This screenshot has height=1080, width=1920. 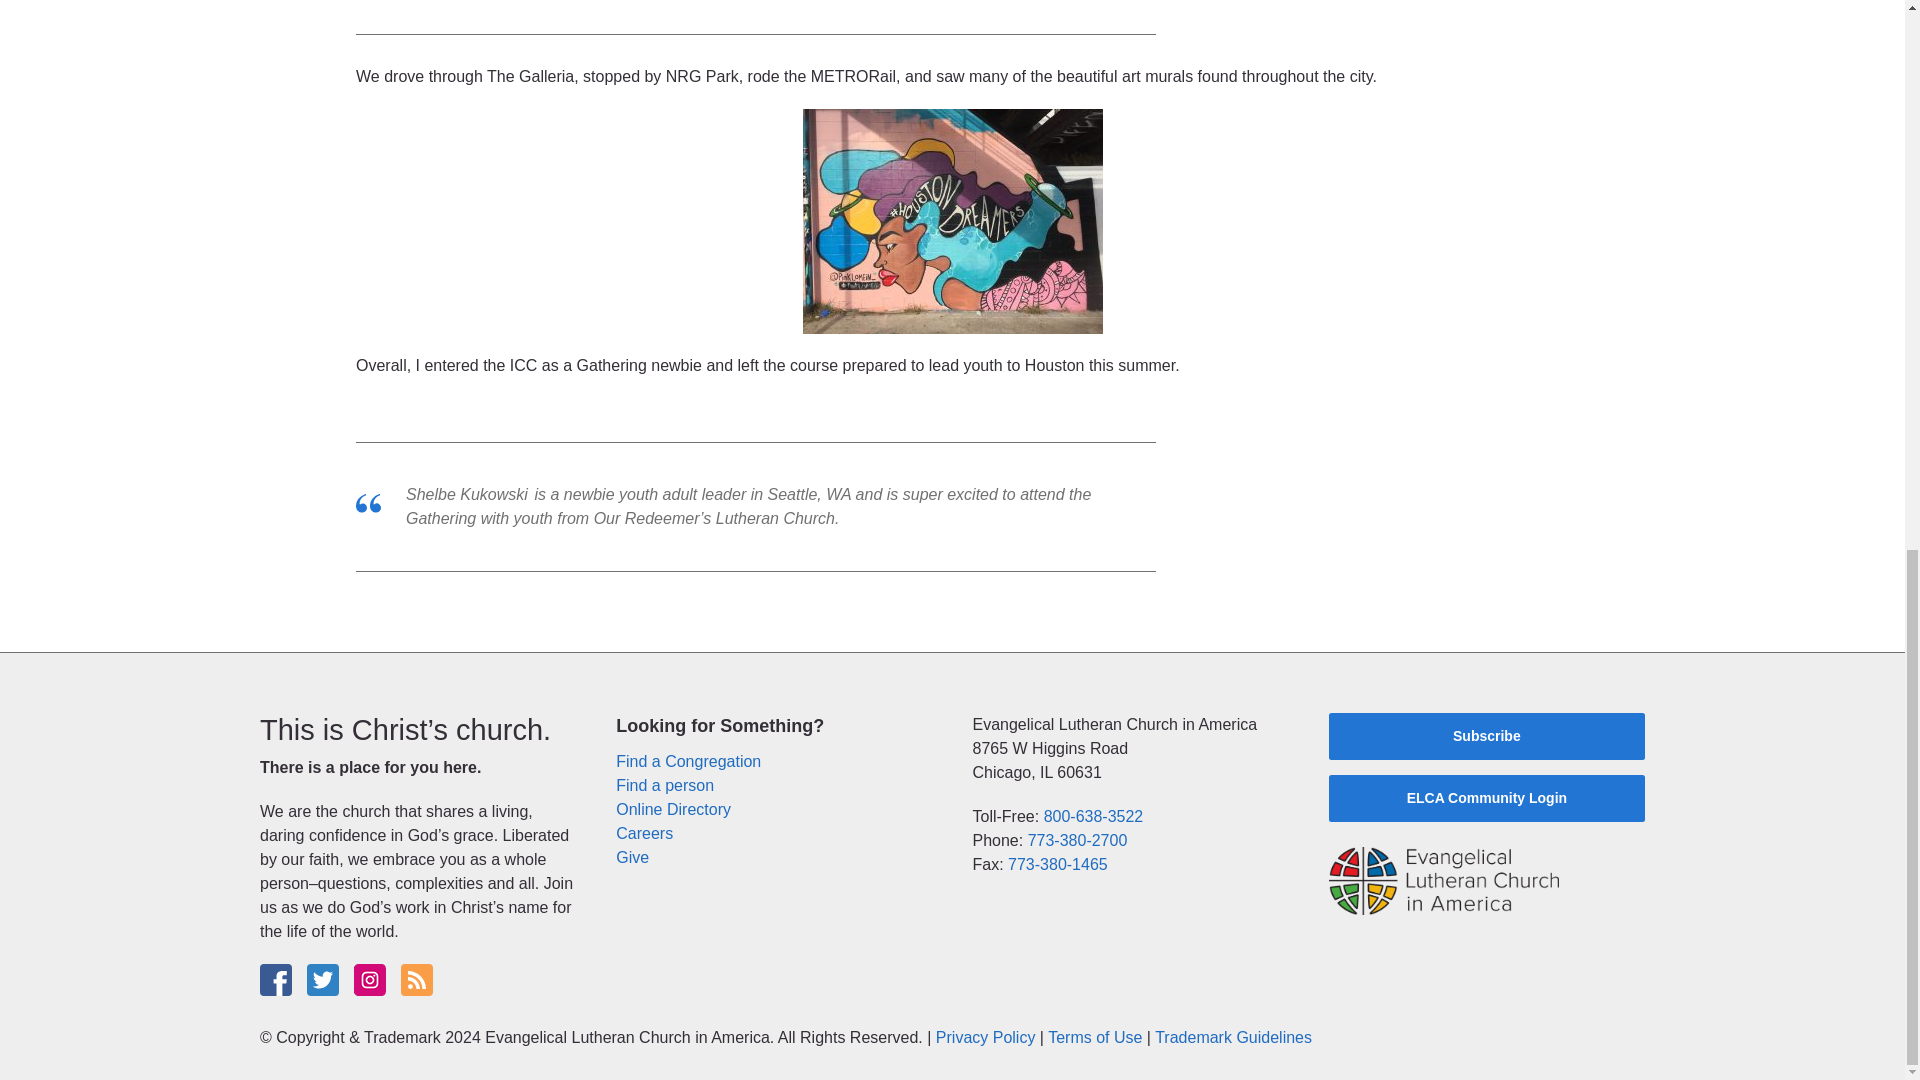 What do you see at coordinates (674, 809) in the screenshot?
I see `Online Directory` at bounding box center [674, 809].